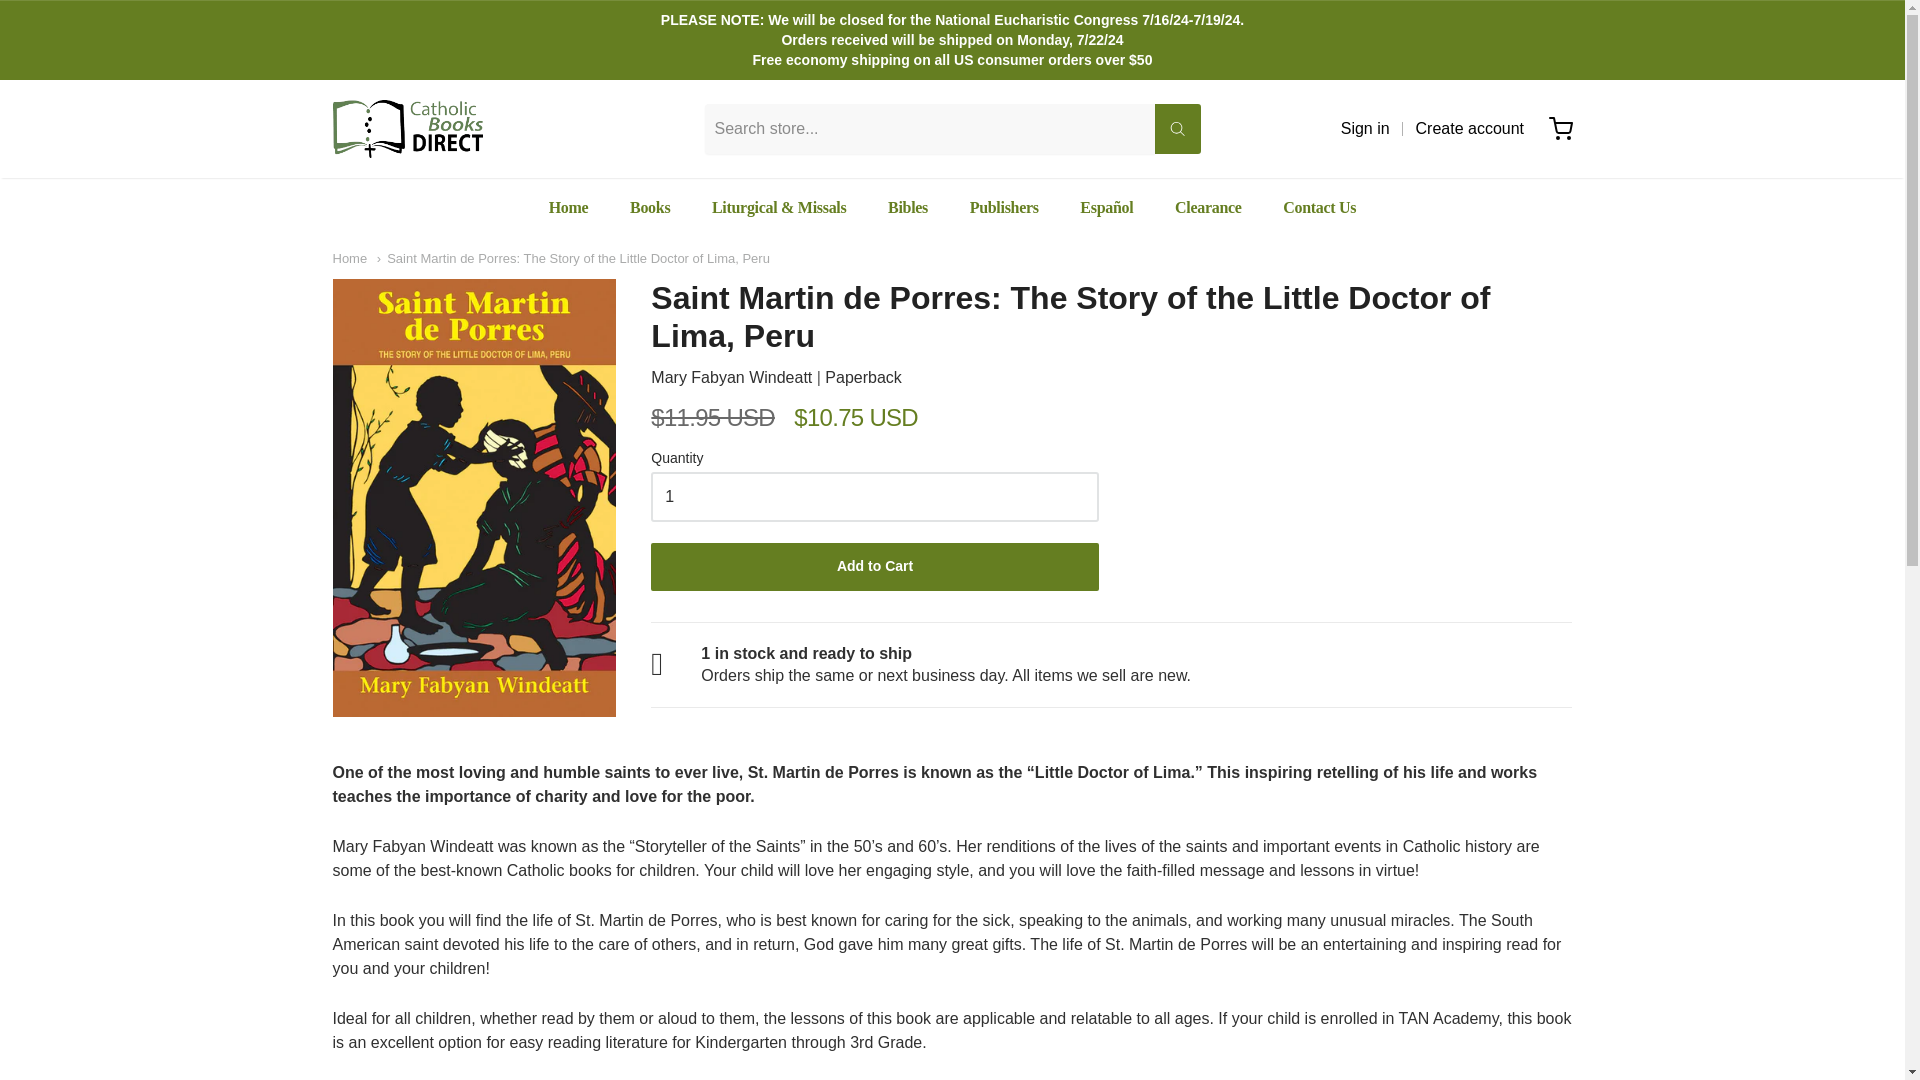  What do you see at coordinates (1470, 128) in the screenshot?
I see `Create account` at bounding box center [1470, 128].